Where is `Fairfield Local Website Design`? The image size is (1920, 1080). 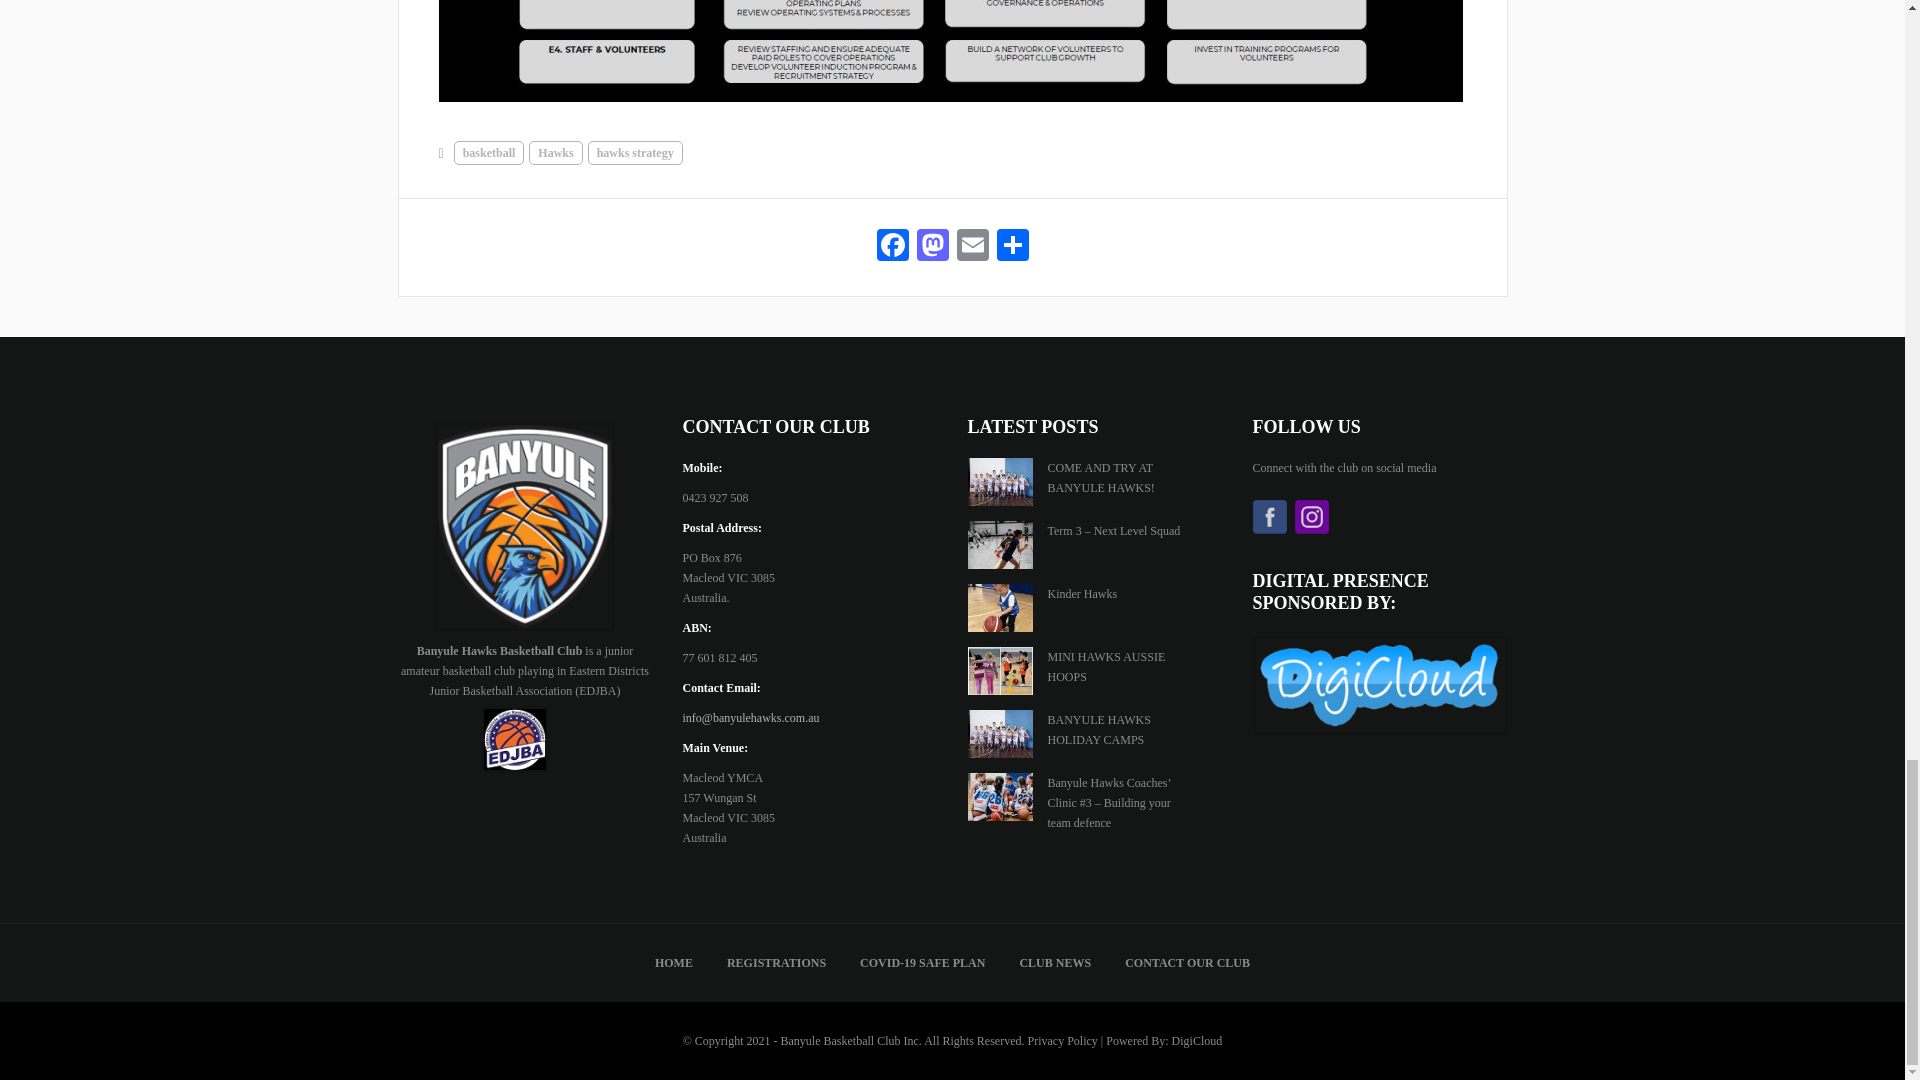
Fairfield Local Website Design is located at coordinates (1379, 688).